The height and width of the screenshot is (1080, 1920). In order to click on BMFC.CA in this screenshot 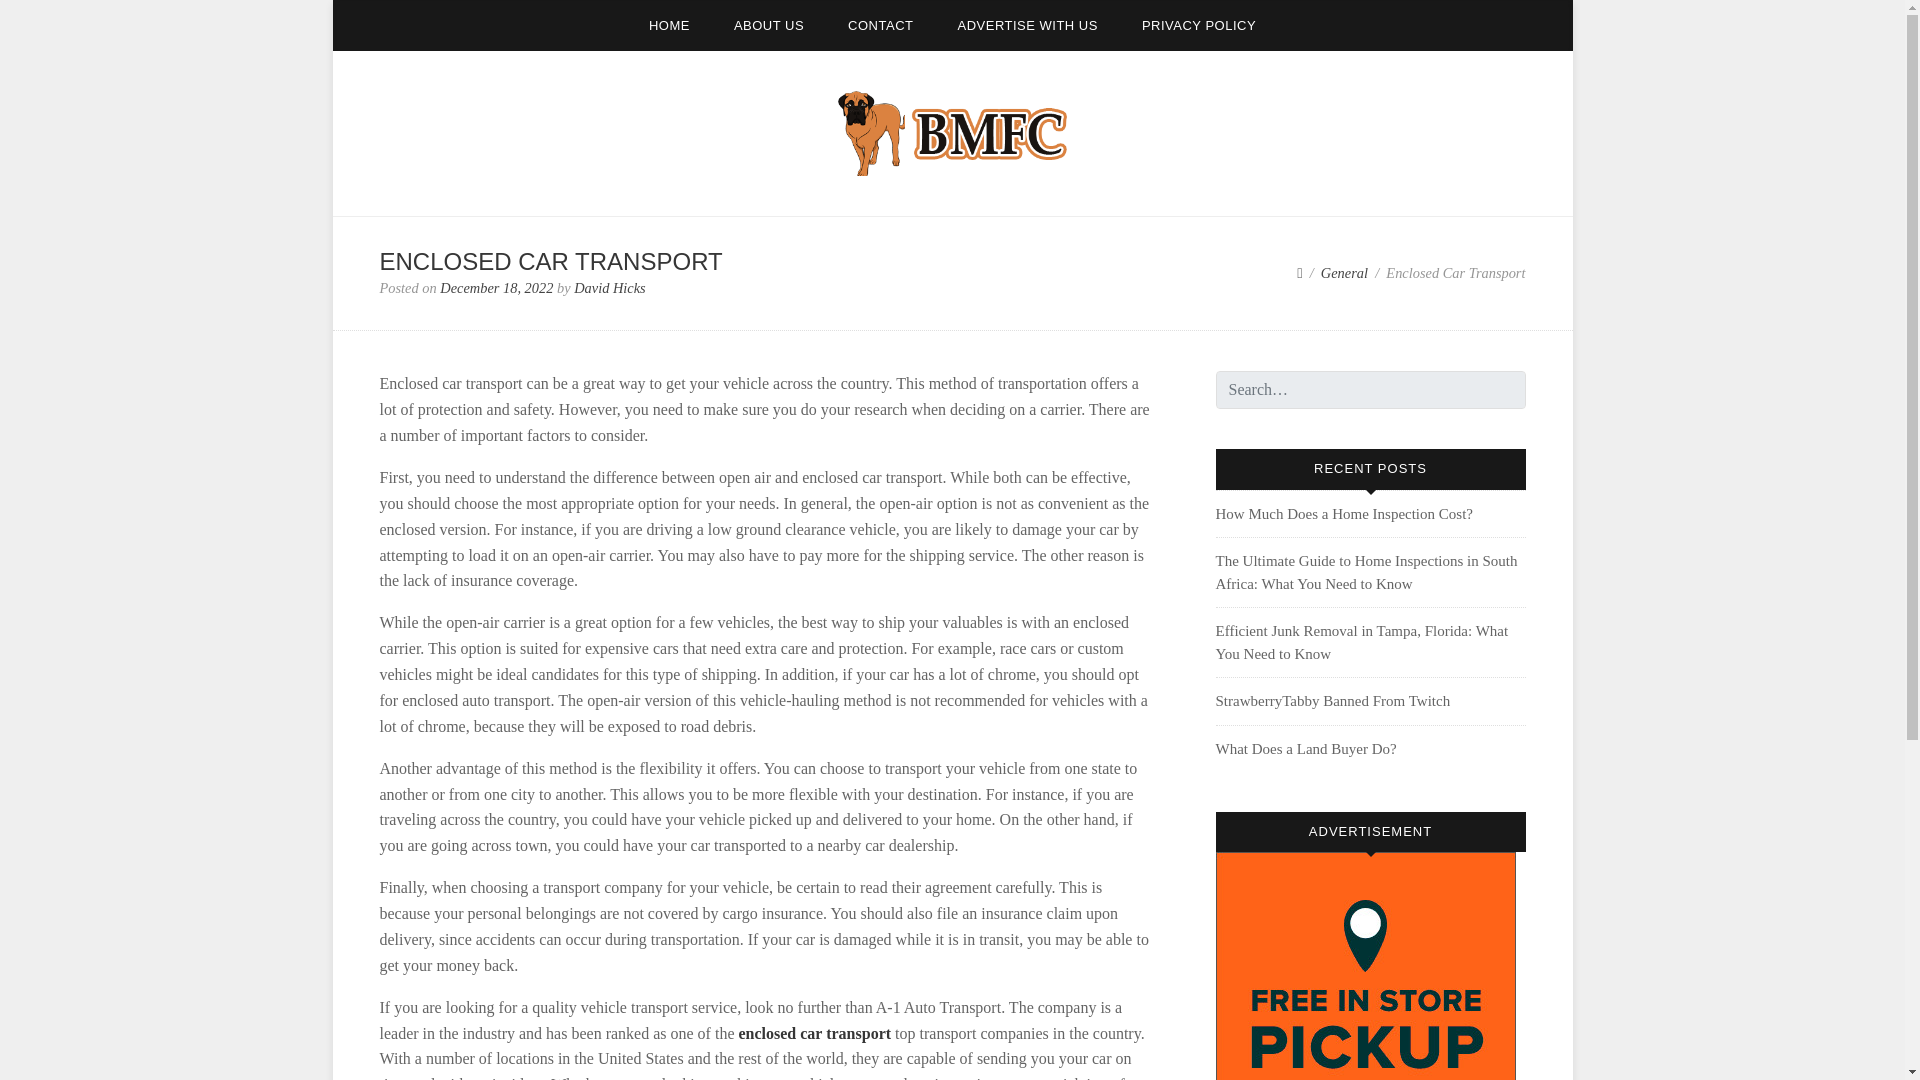, I will do `click(425, 200)`.